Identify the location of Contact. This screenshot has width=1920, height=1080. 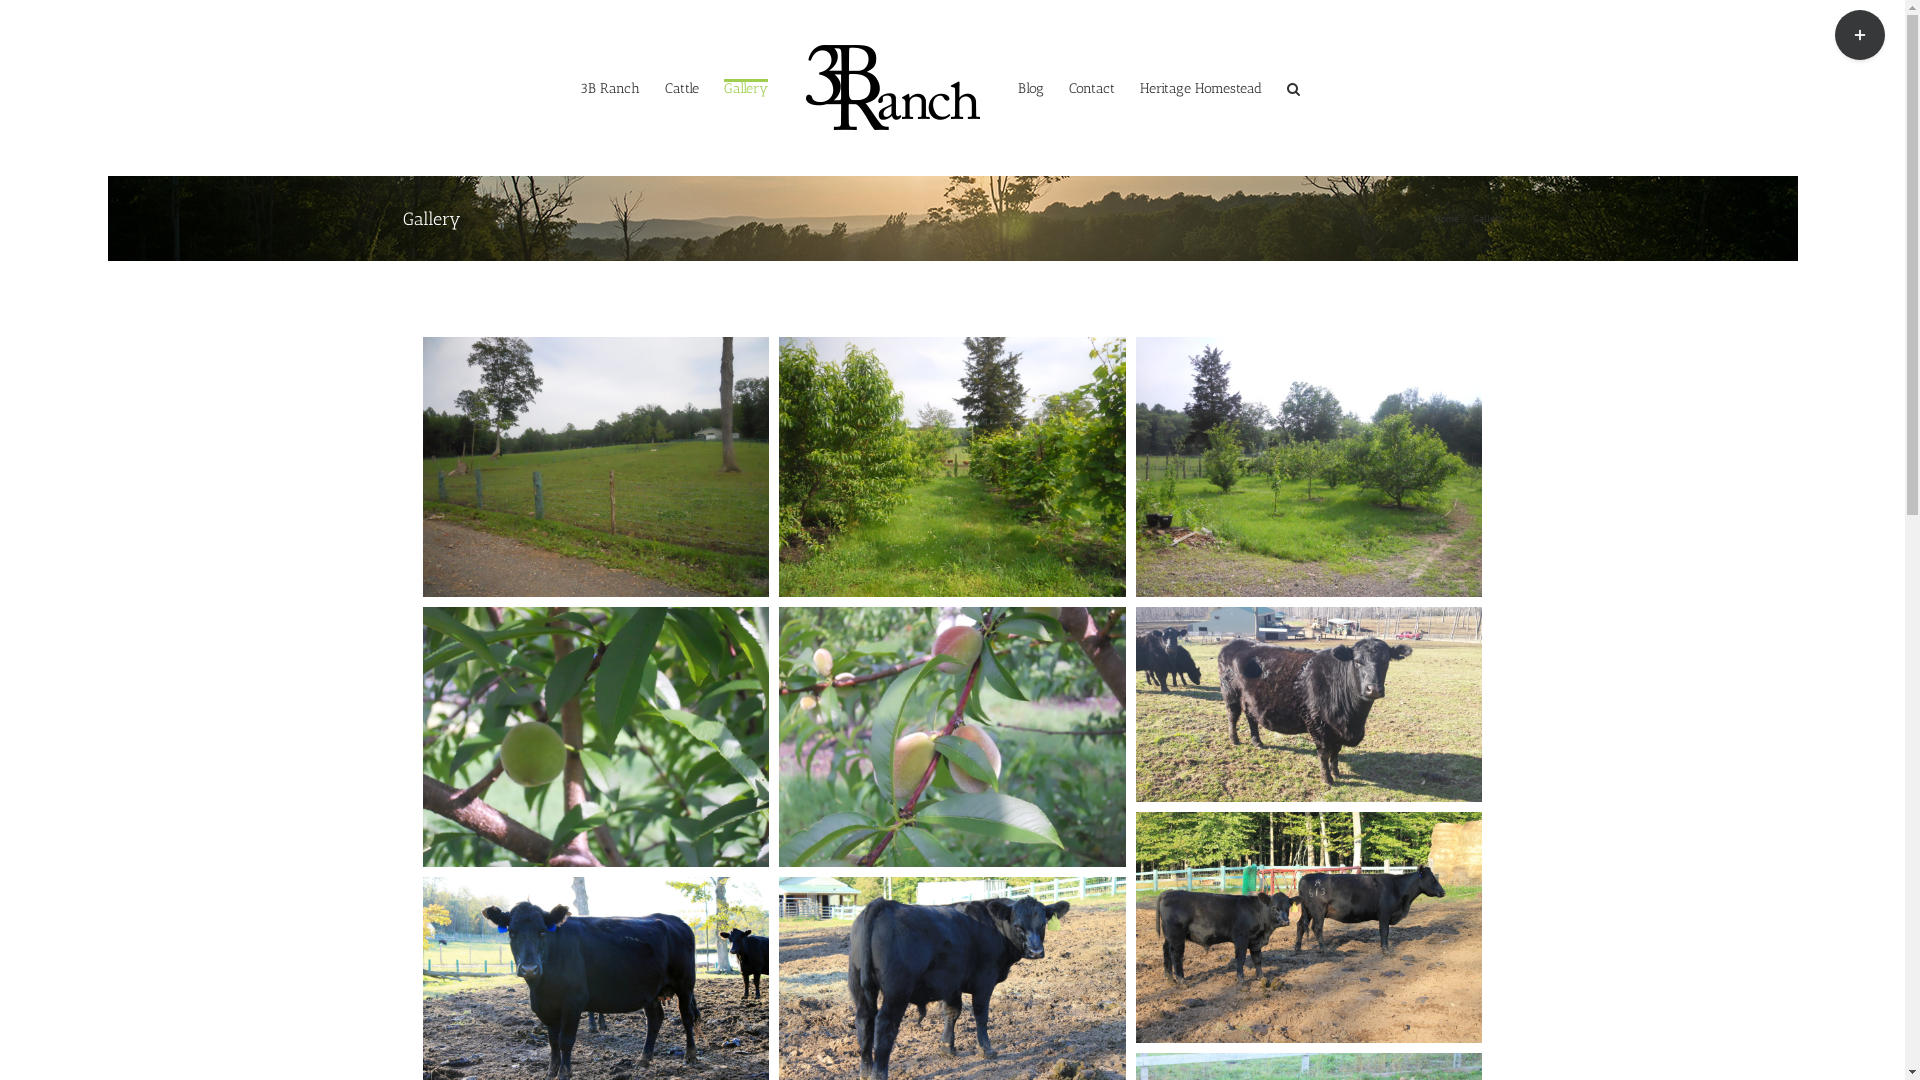
(1092, 88).